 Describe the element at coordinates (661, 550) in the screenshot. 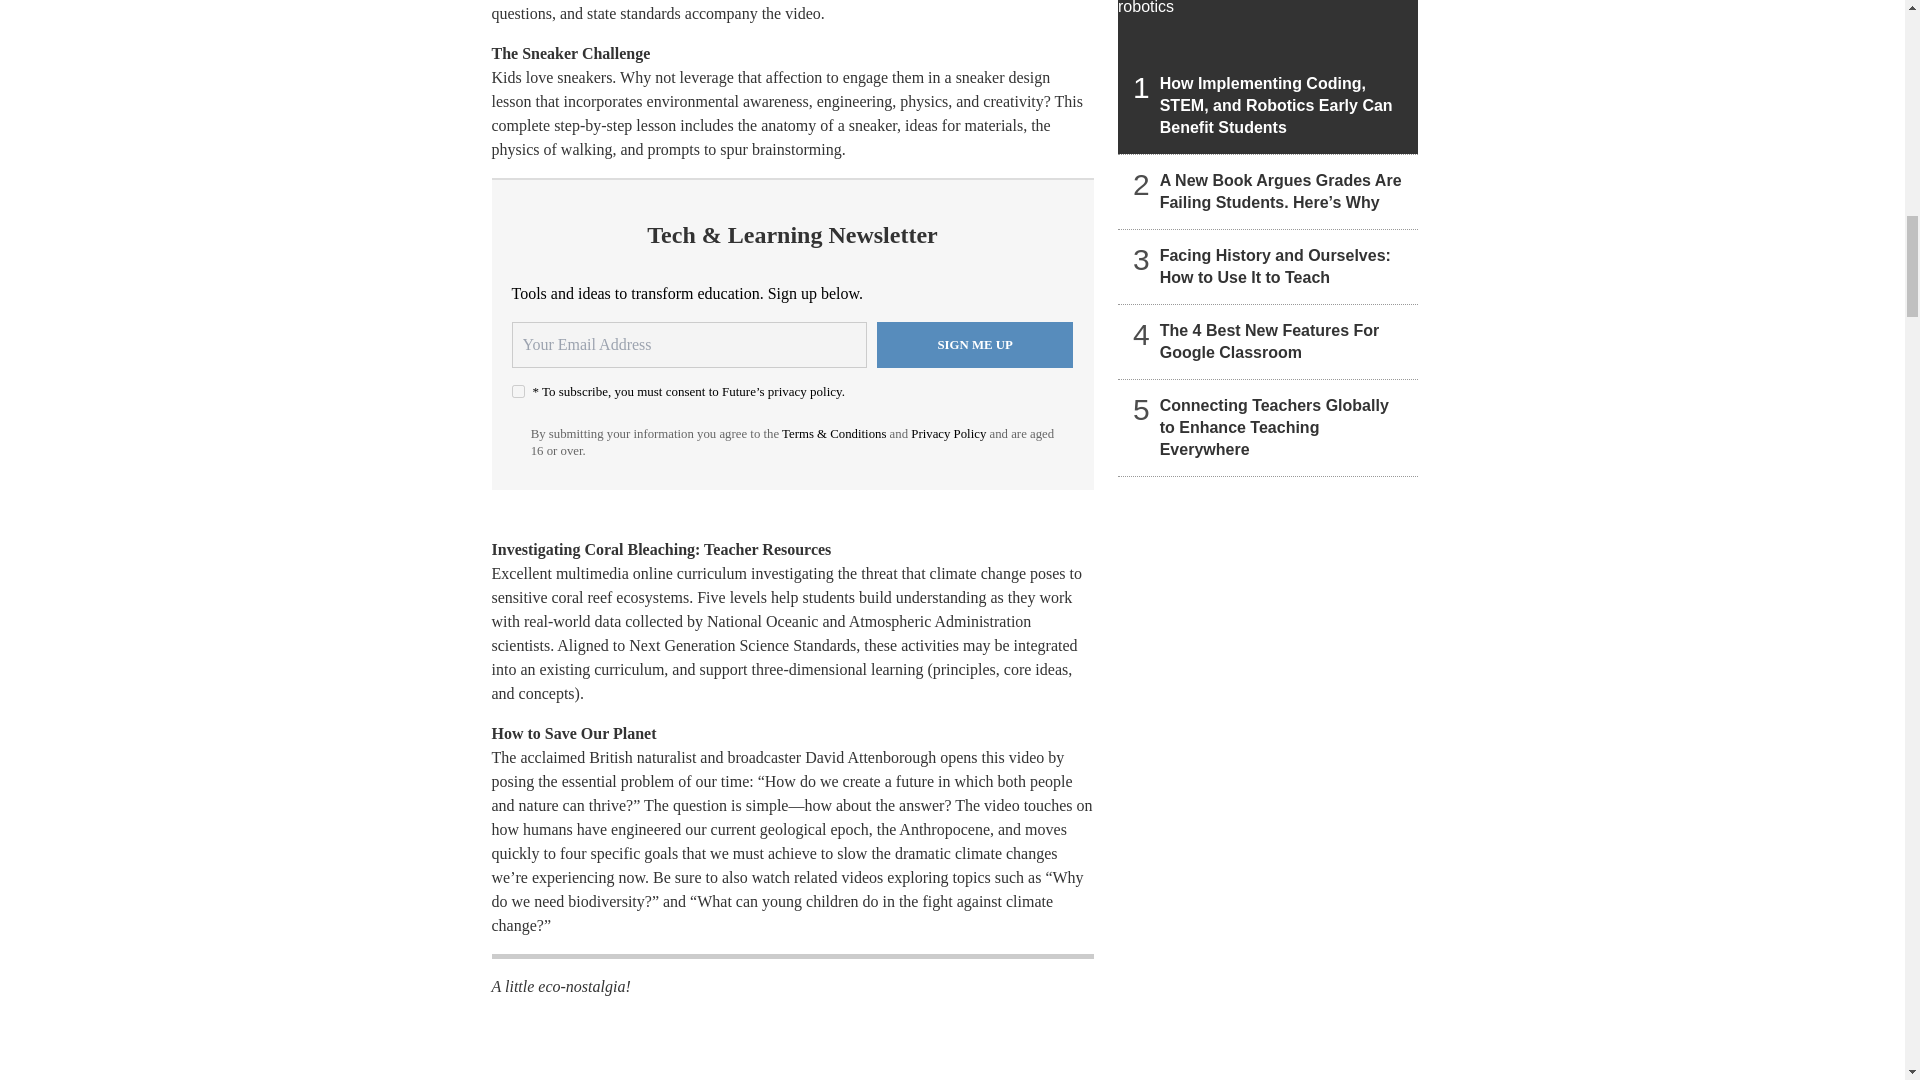

I see `Investigating Coral Bleaching: Teacher Resources` at that location.